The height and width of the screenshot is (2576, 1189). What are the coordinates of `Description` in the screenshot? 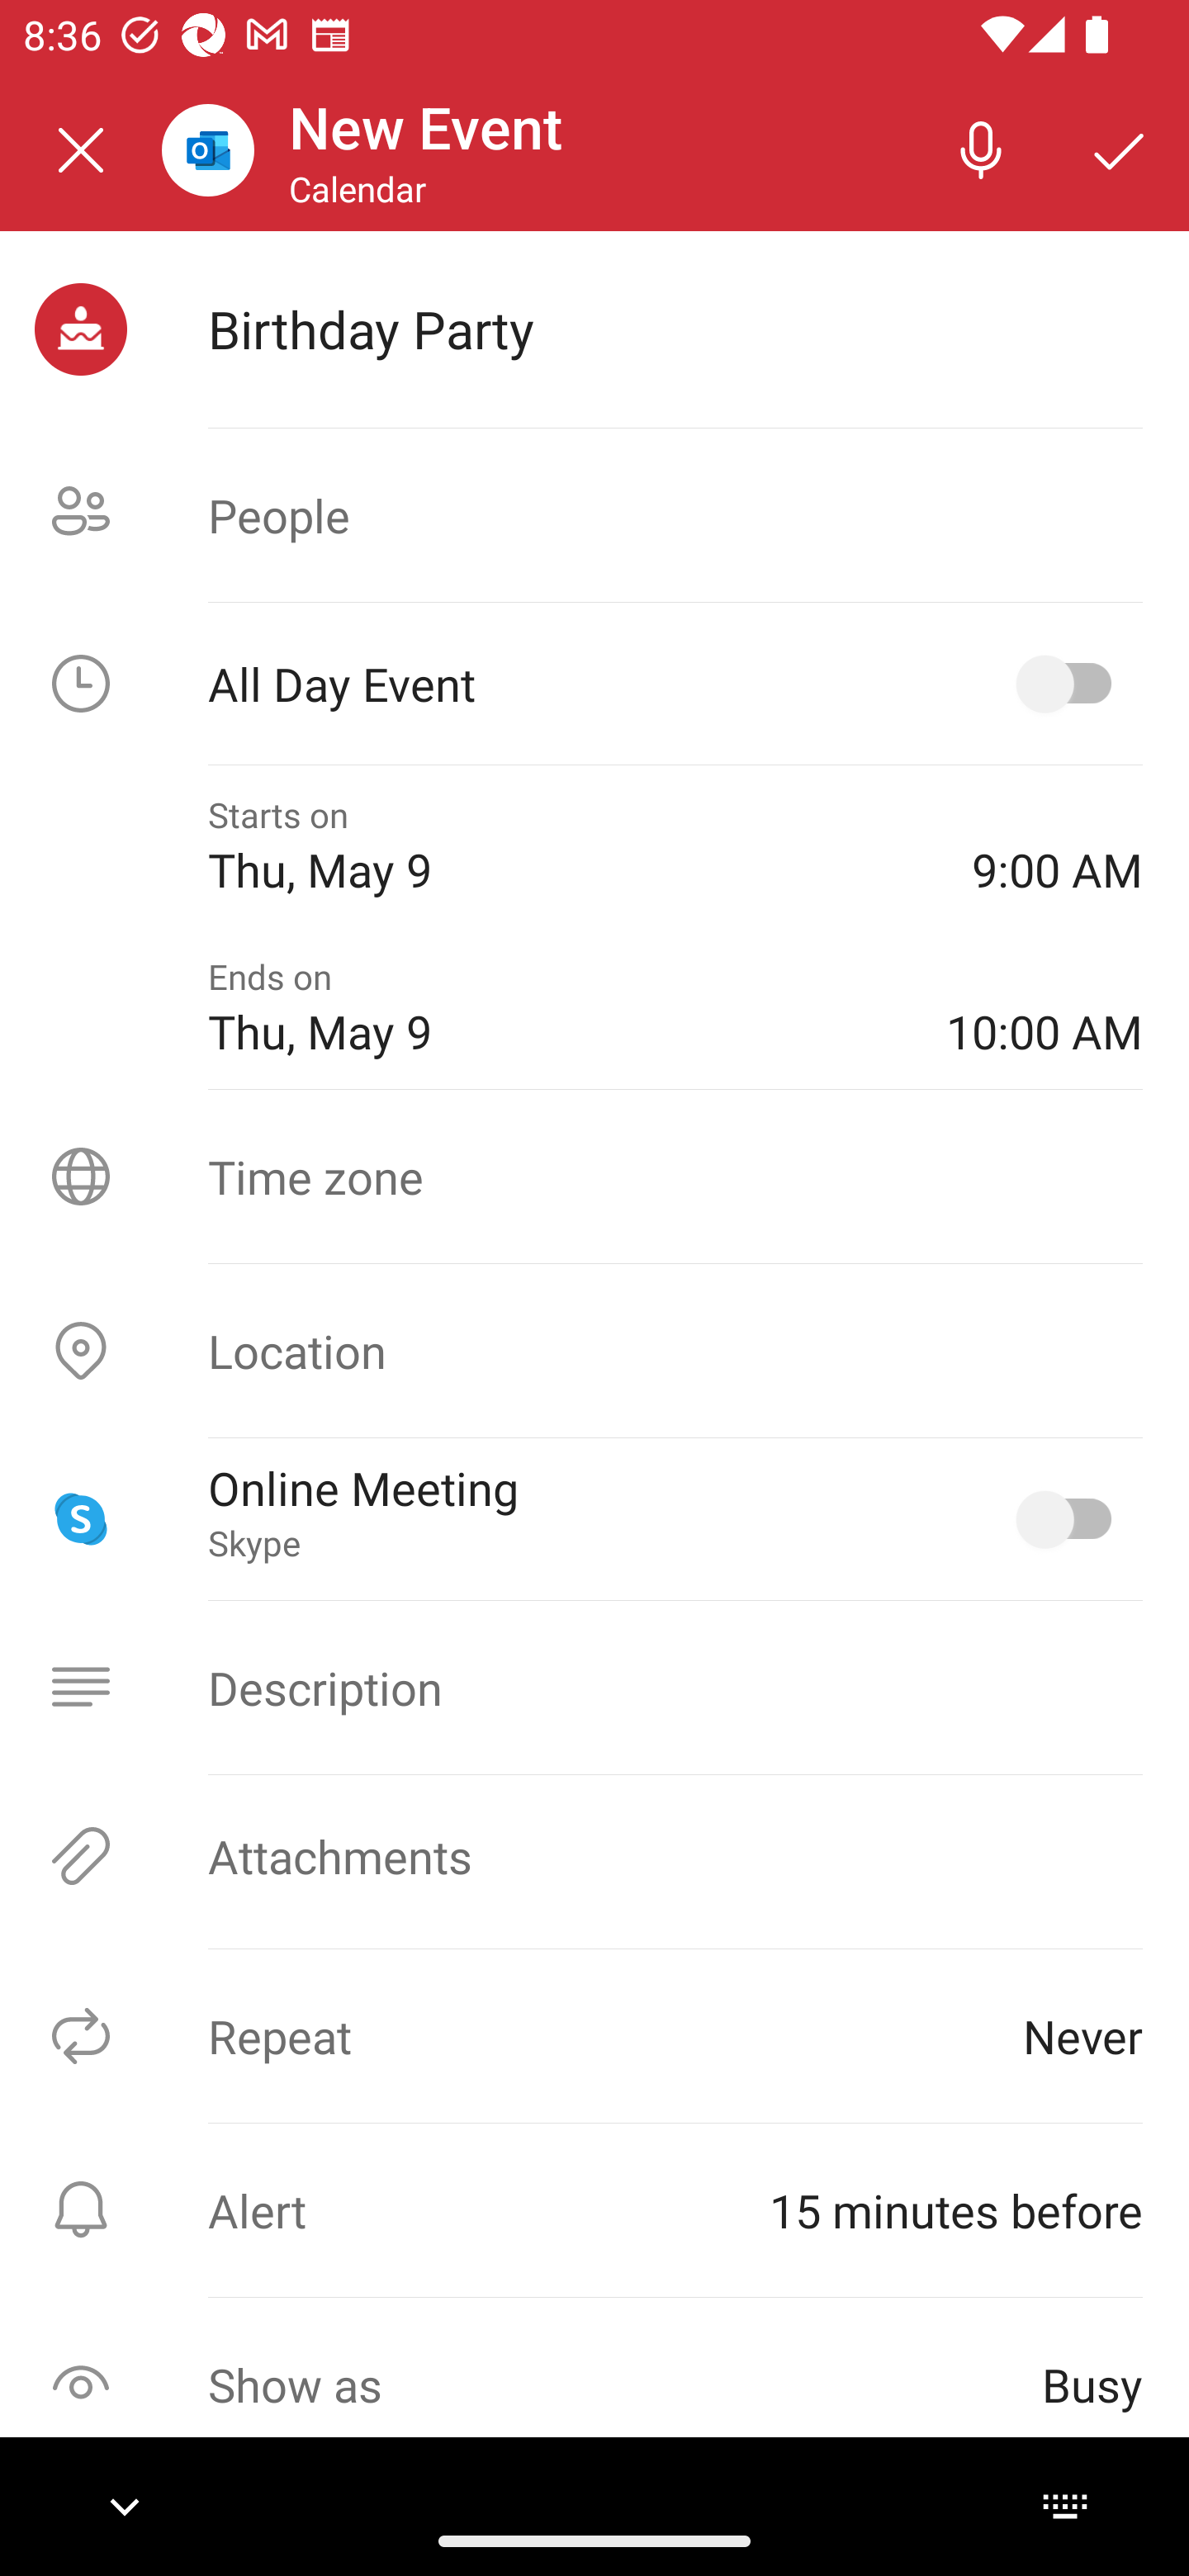 It's located at (594, 1687).